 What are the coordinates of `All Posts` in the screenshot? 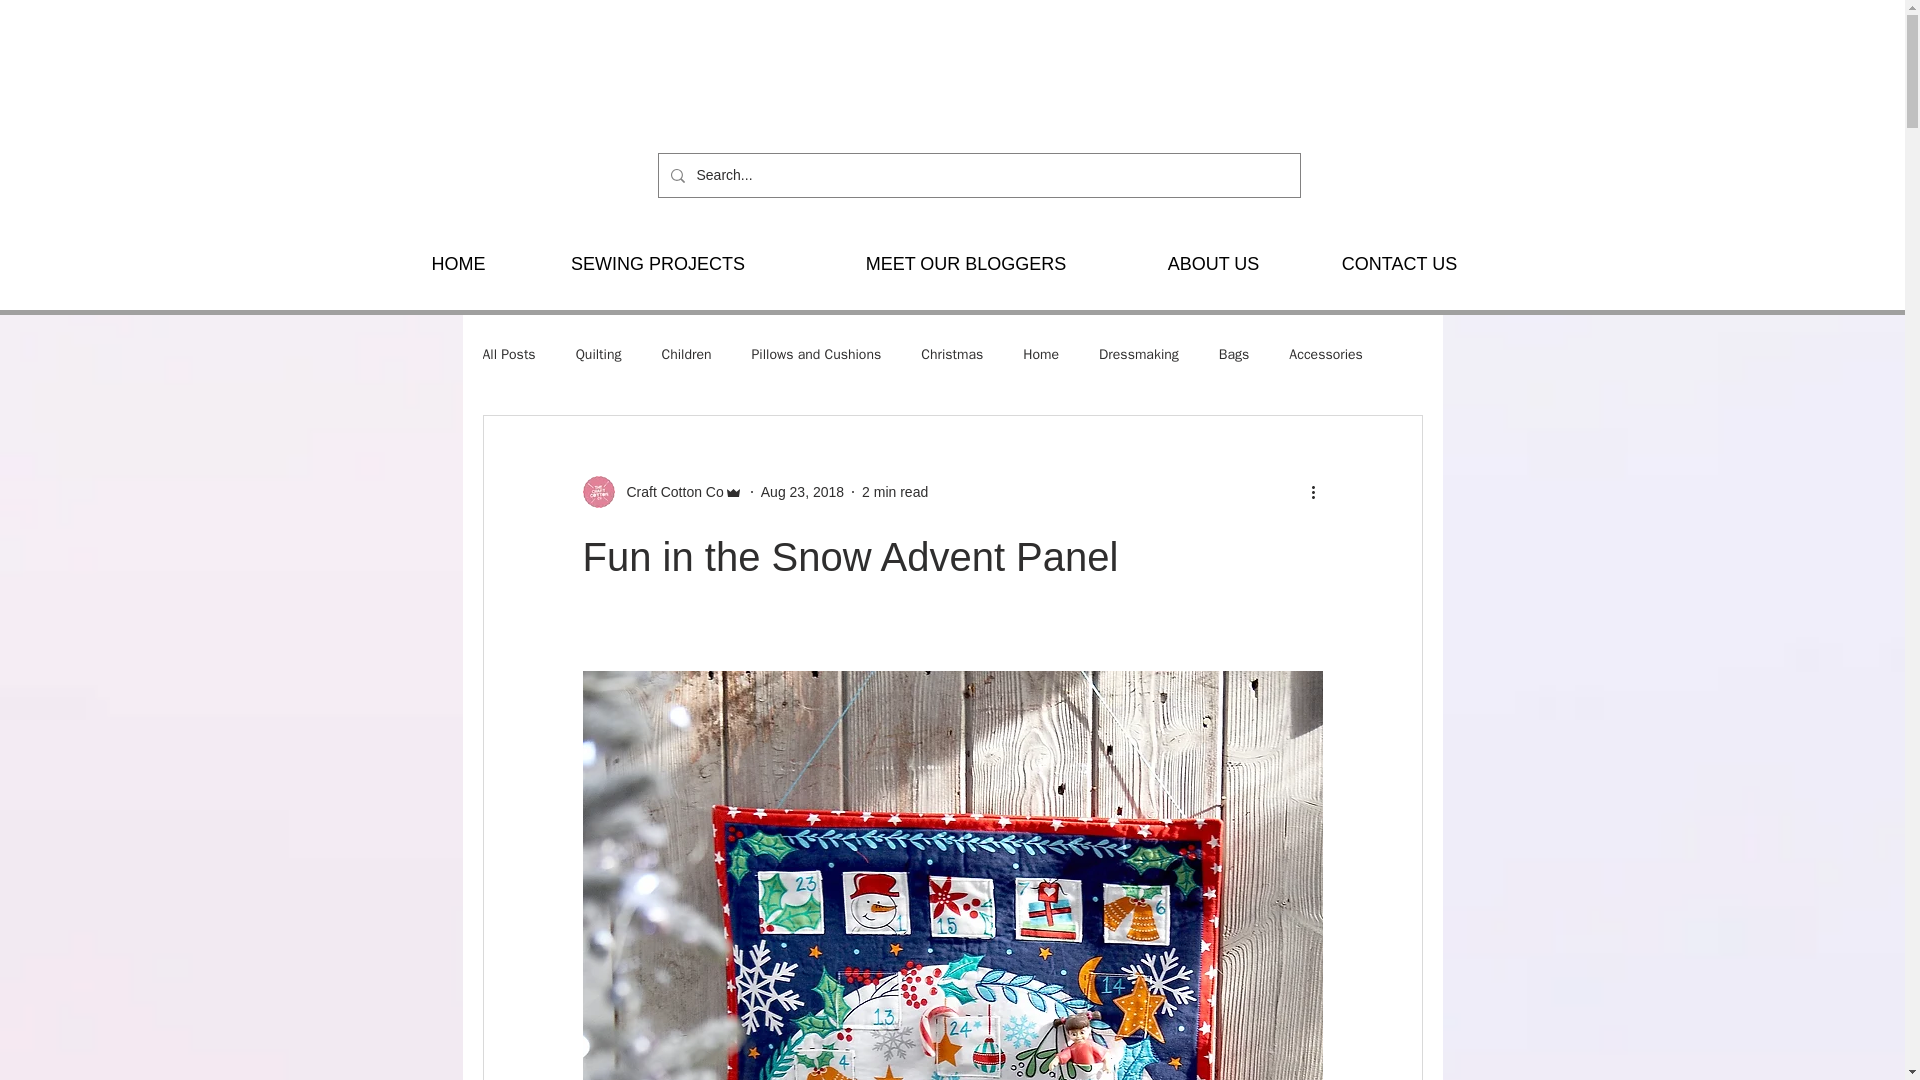 It's located at (508, 354).